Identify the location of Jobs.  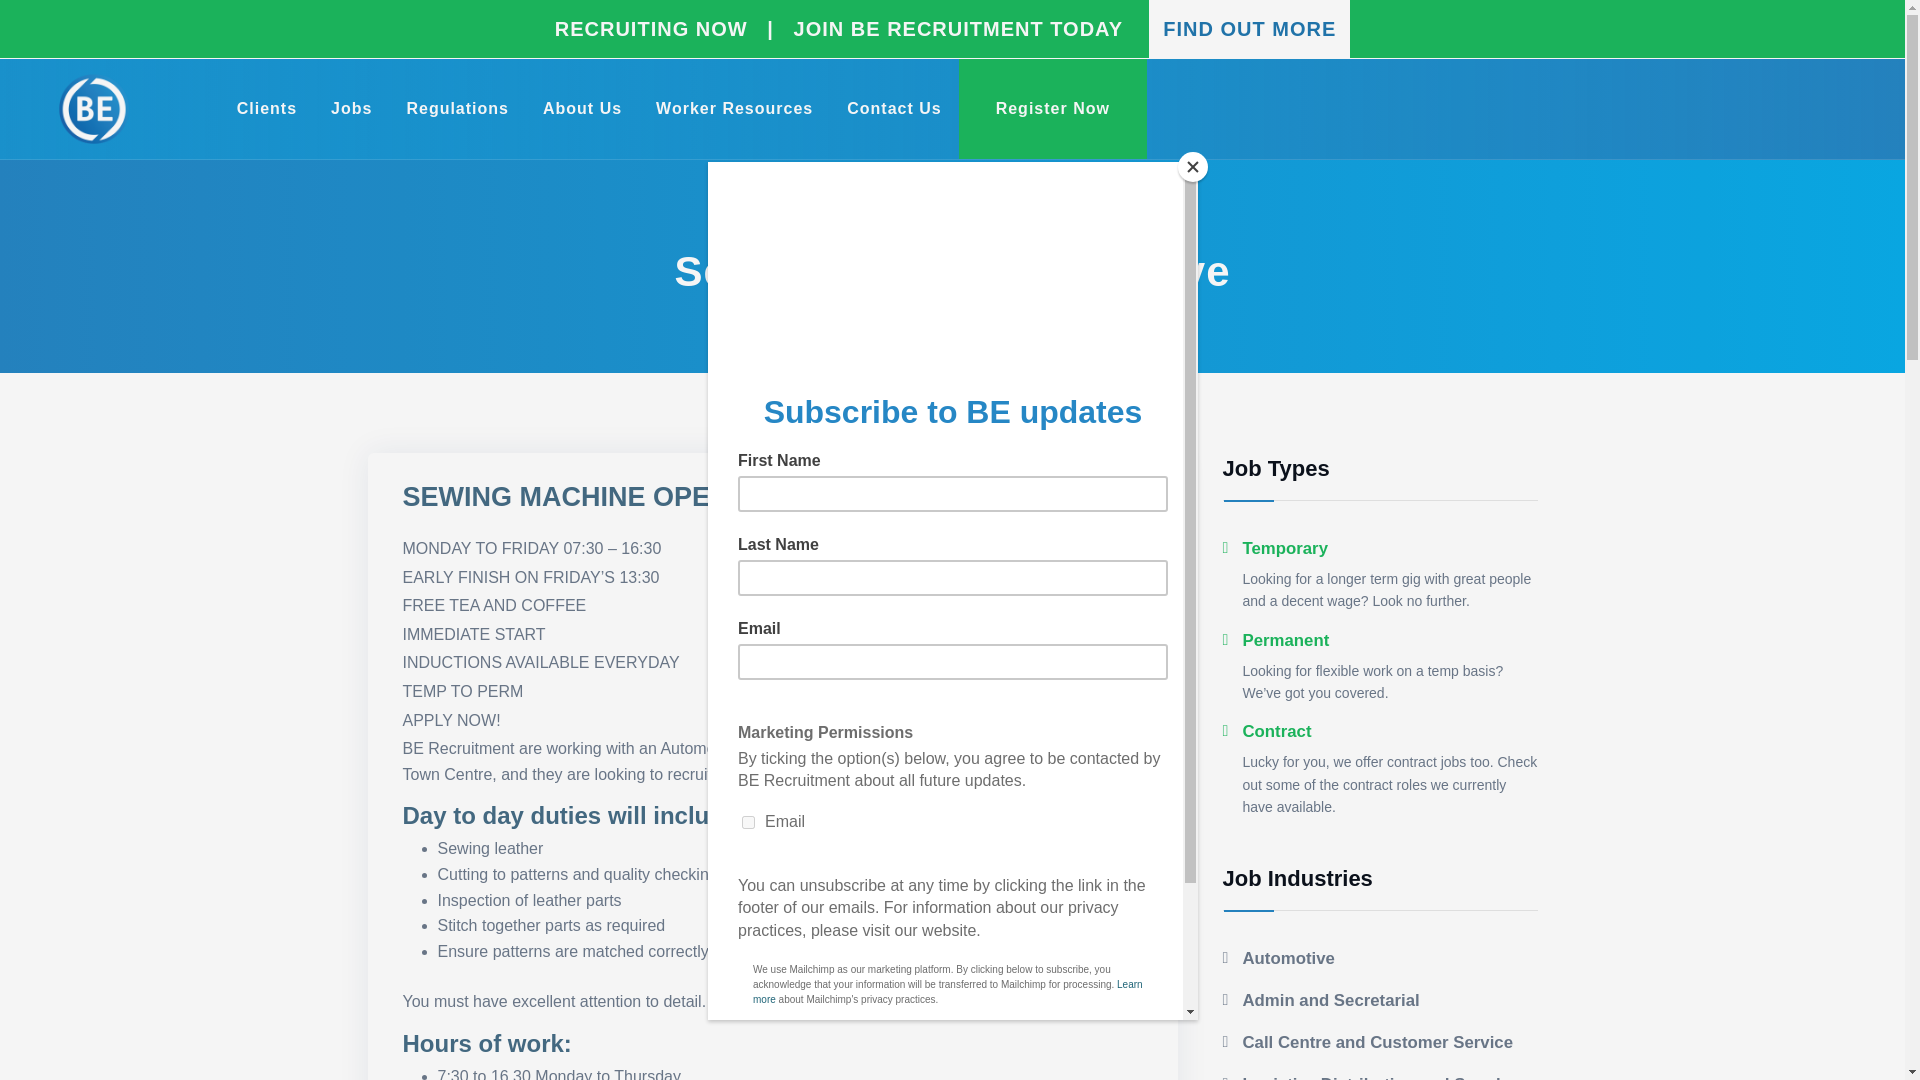
(351, 108).